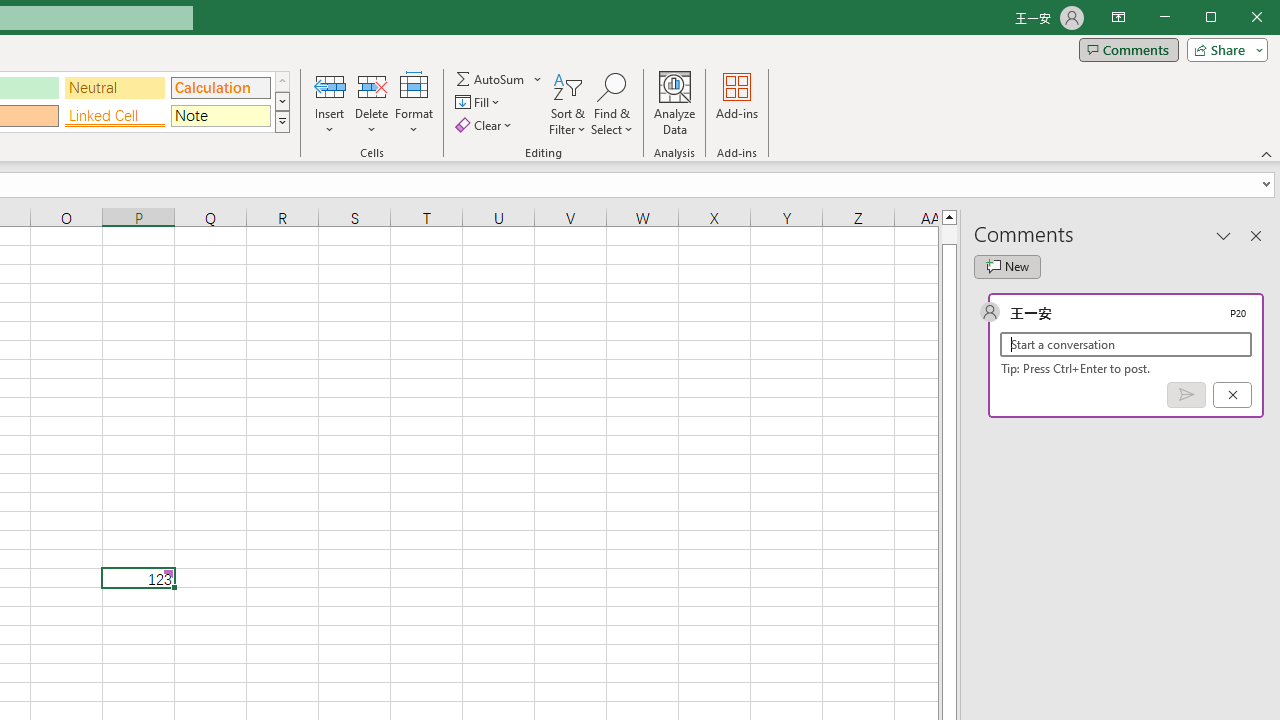 The image size is (1280, 720). Describe the element at coordinates (282, 101) in the screenshot. I see `Row Down` at that location.